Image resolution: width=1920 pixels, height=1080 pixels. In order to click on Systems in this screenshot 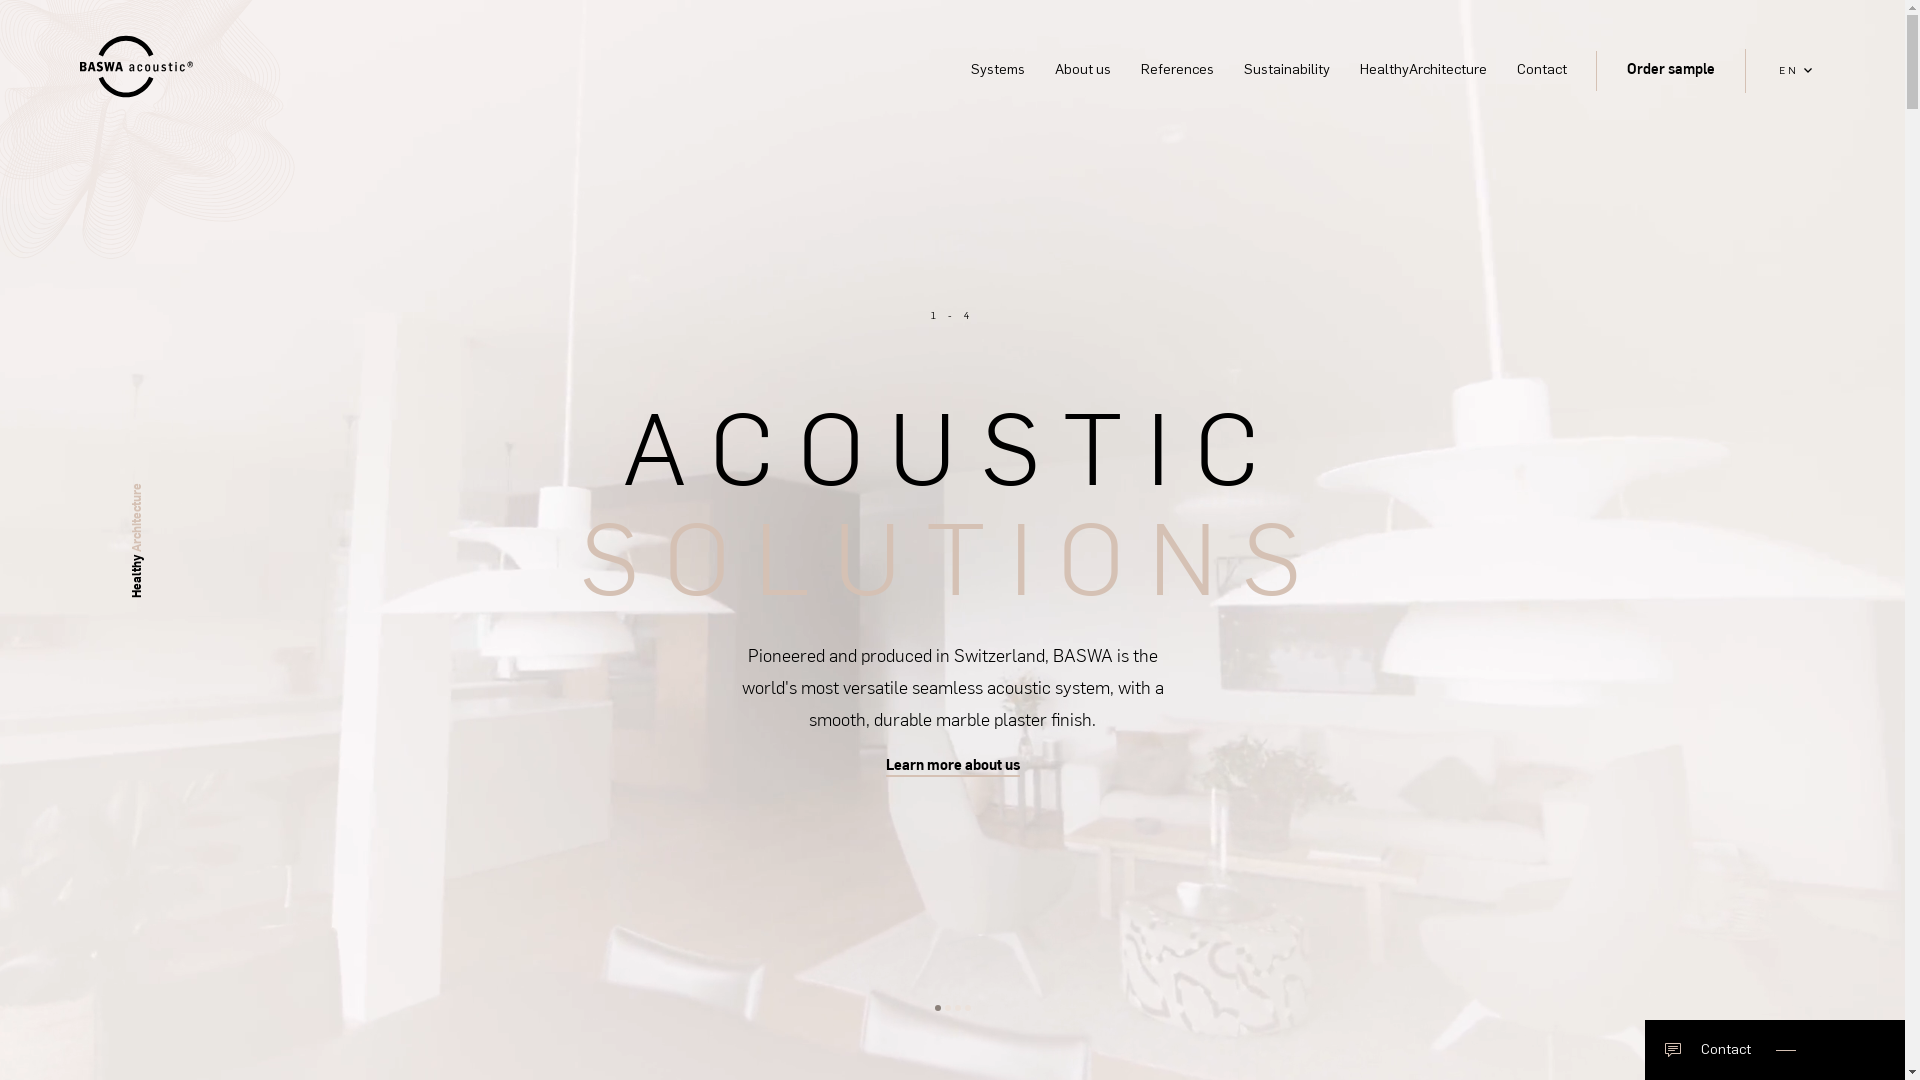, I will do `click(998, 71)`.